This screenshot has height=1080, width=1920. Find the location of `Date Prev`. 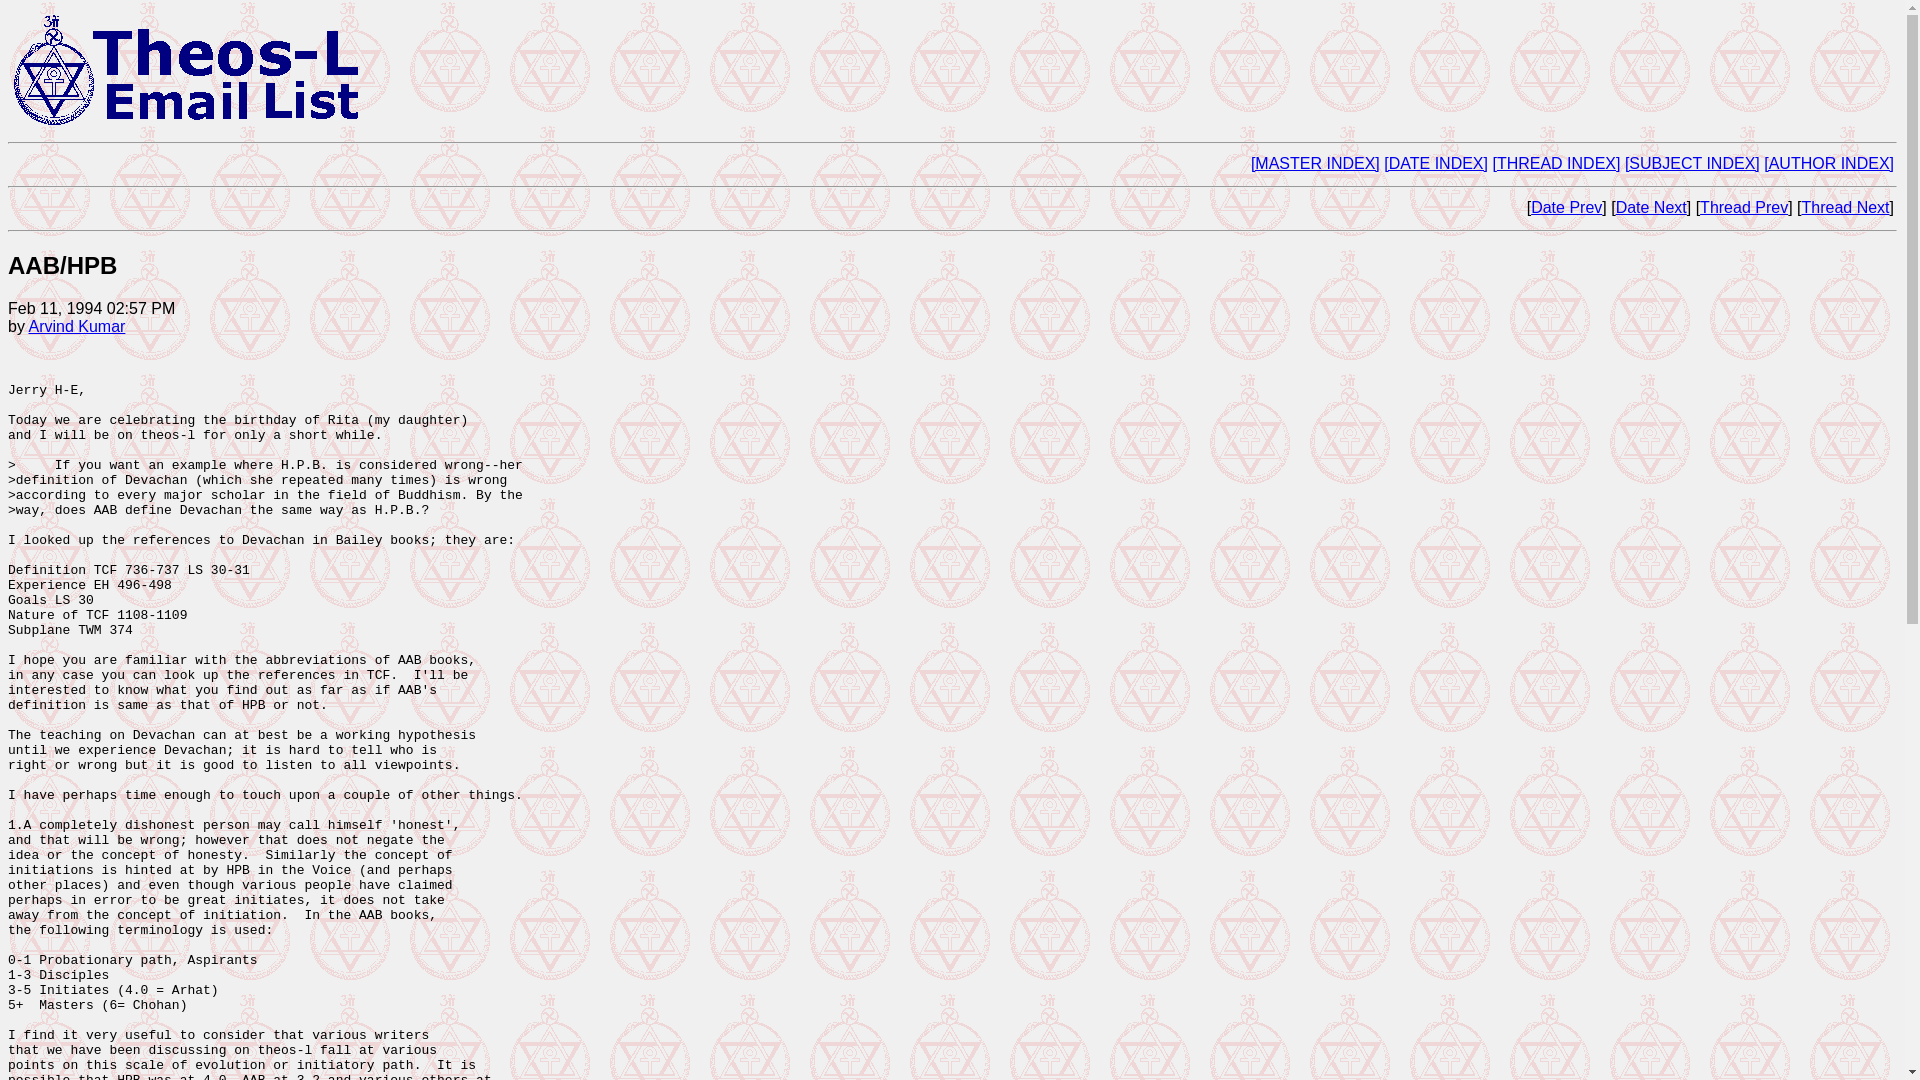

Date Prev is located at coordinates (1566, 207).